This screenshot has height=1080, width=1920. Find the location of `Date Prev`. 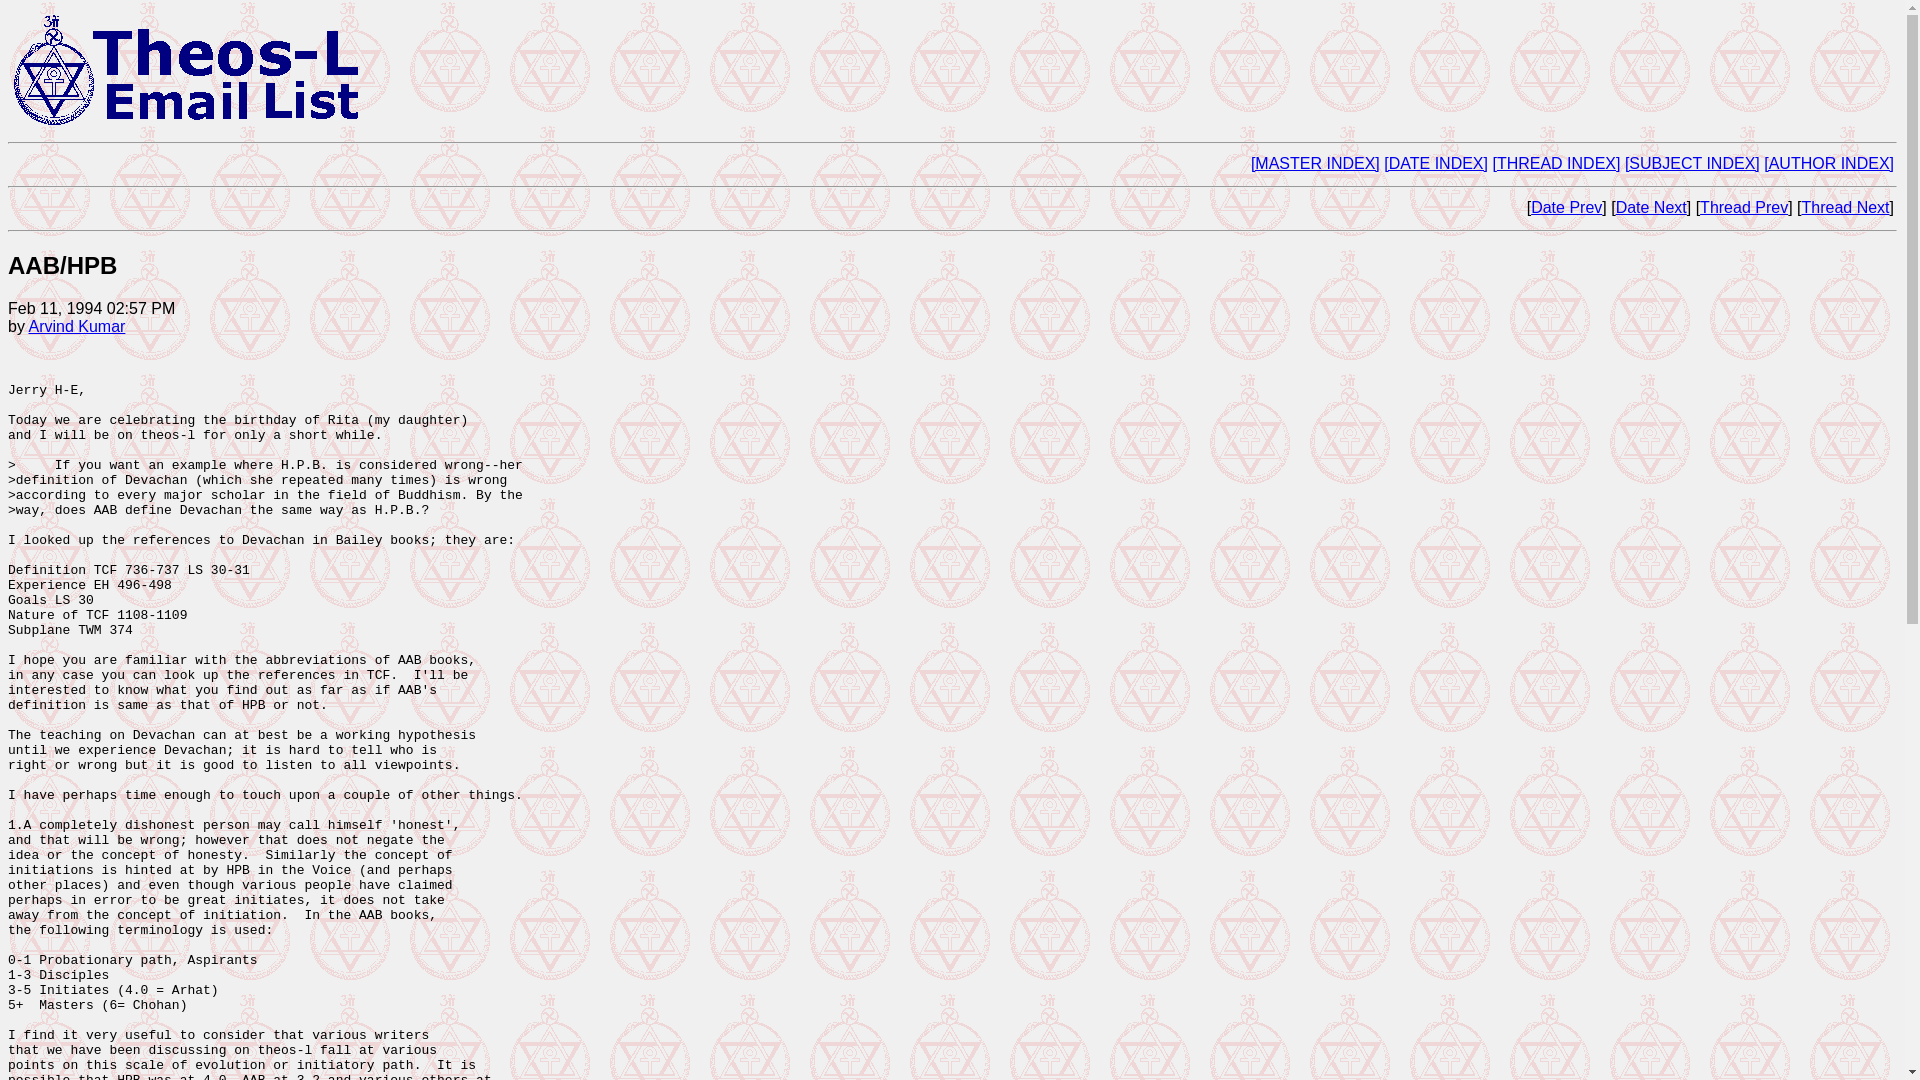

Date Prev is located at coordinates (1566, 207).